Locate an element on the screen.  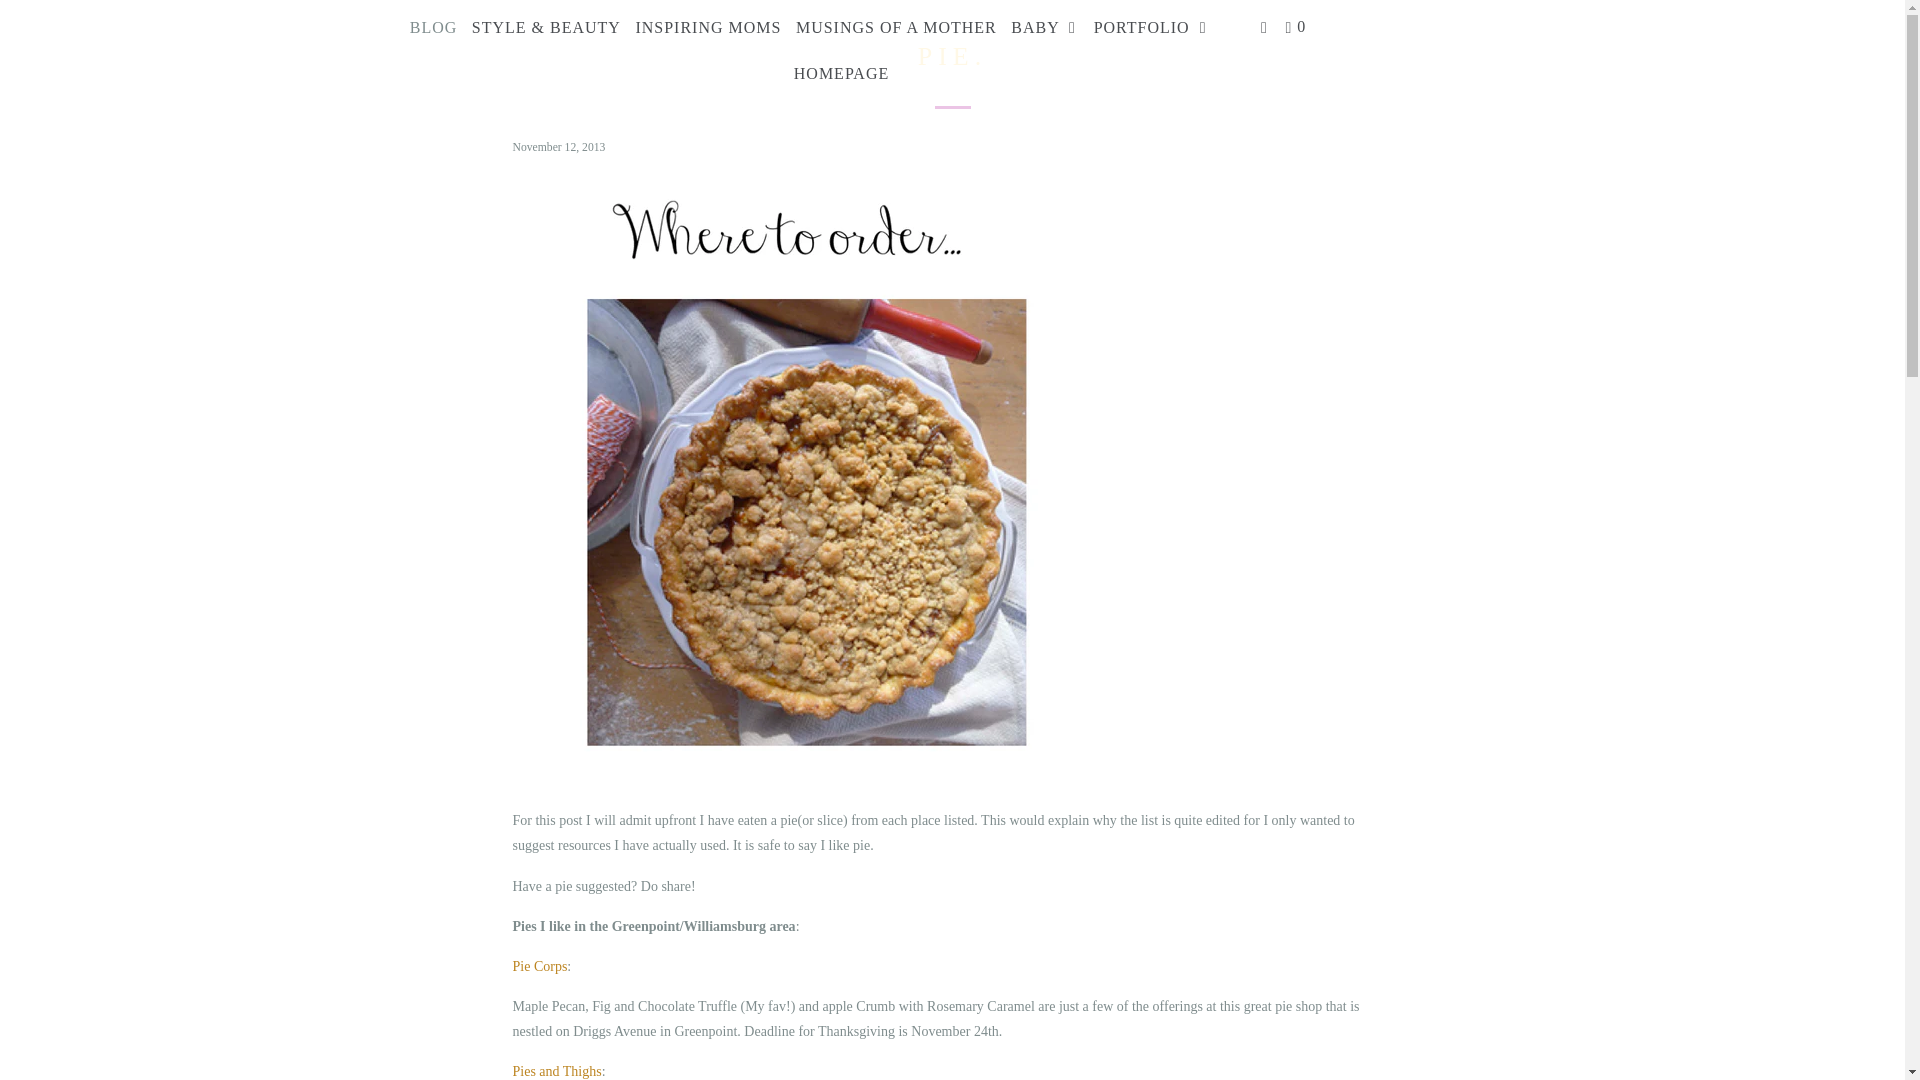
MUSINGS OF A MOTHER is located at coordinates (896, 28).